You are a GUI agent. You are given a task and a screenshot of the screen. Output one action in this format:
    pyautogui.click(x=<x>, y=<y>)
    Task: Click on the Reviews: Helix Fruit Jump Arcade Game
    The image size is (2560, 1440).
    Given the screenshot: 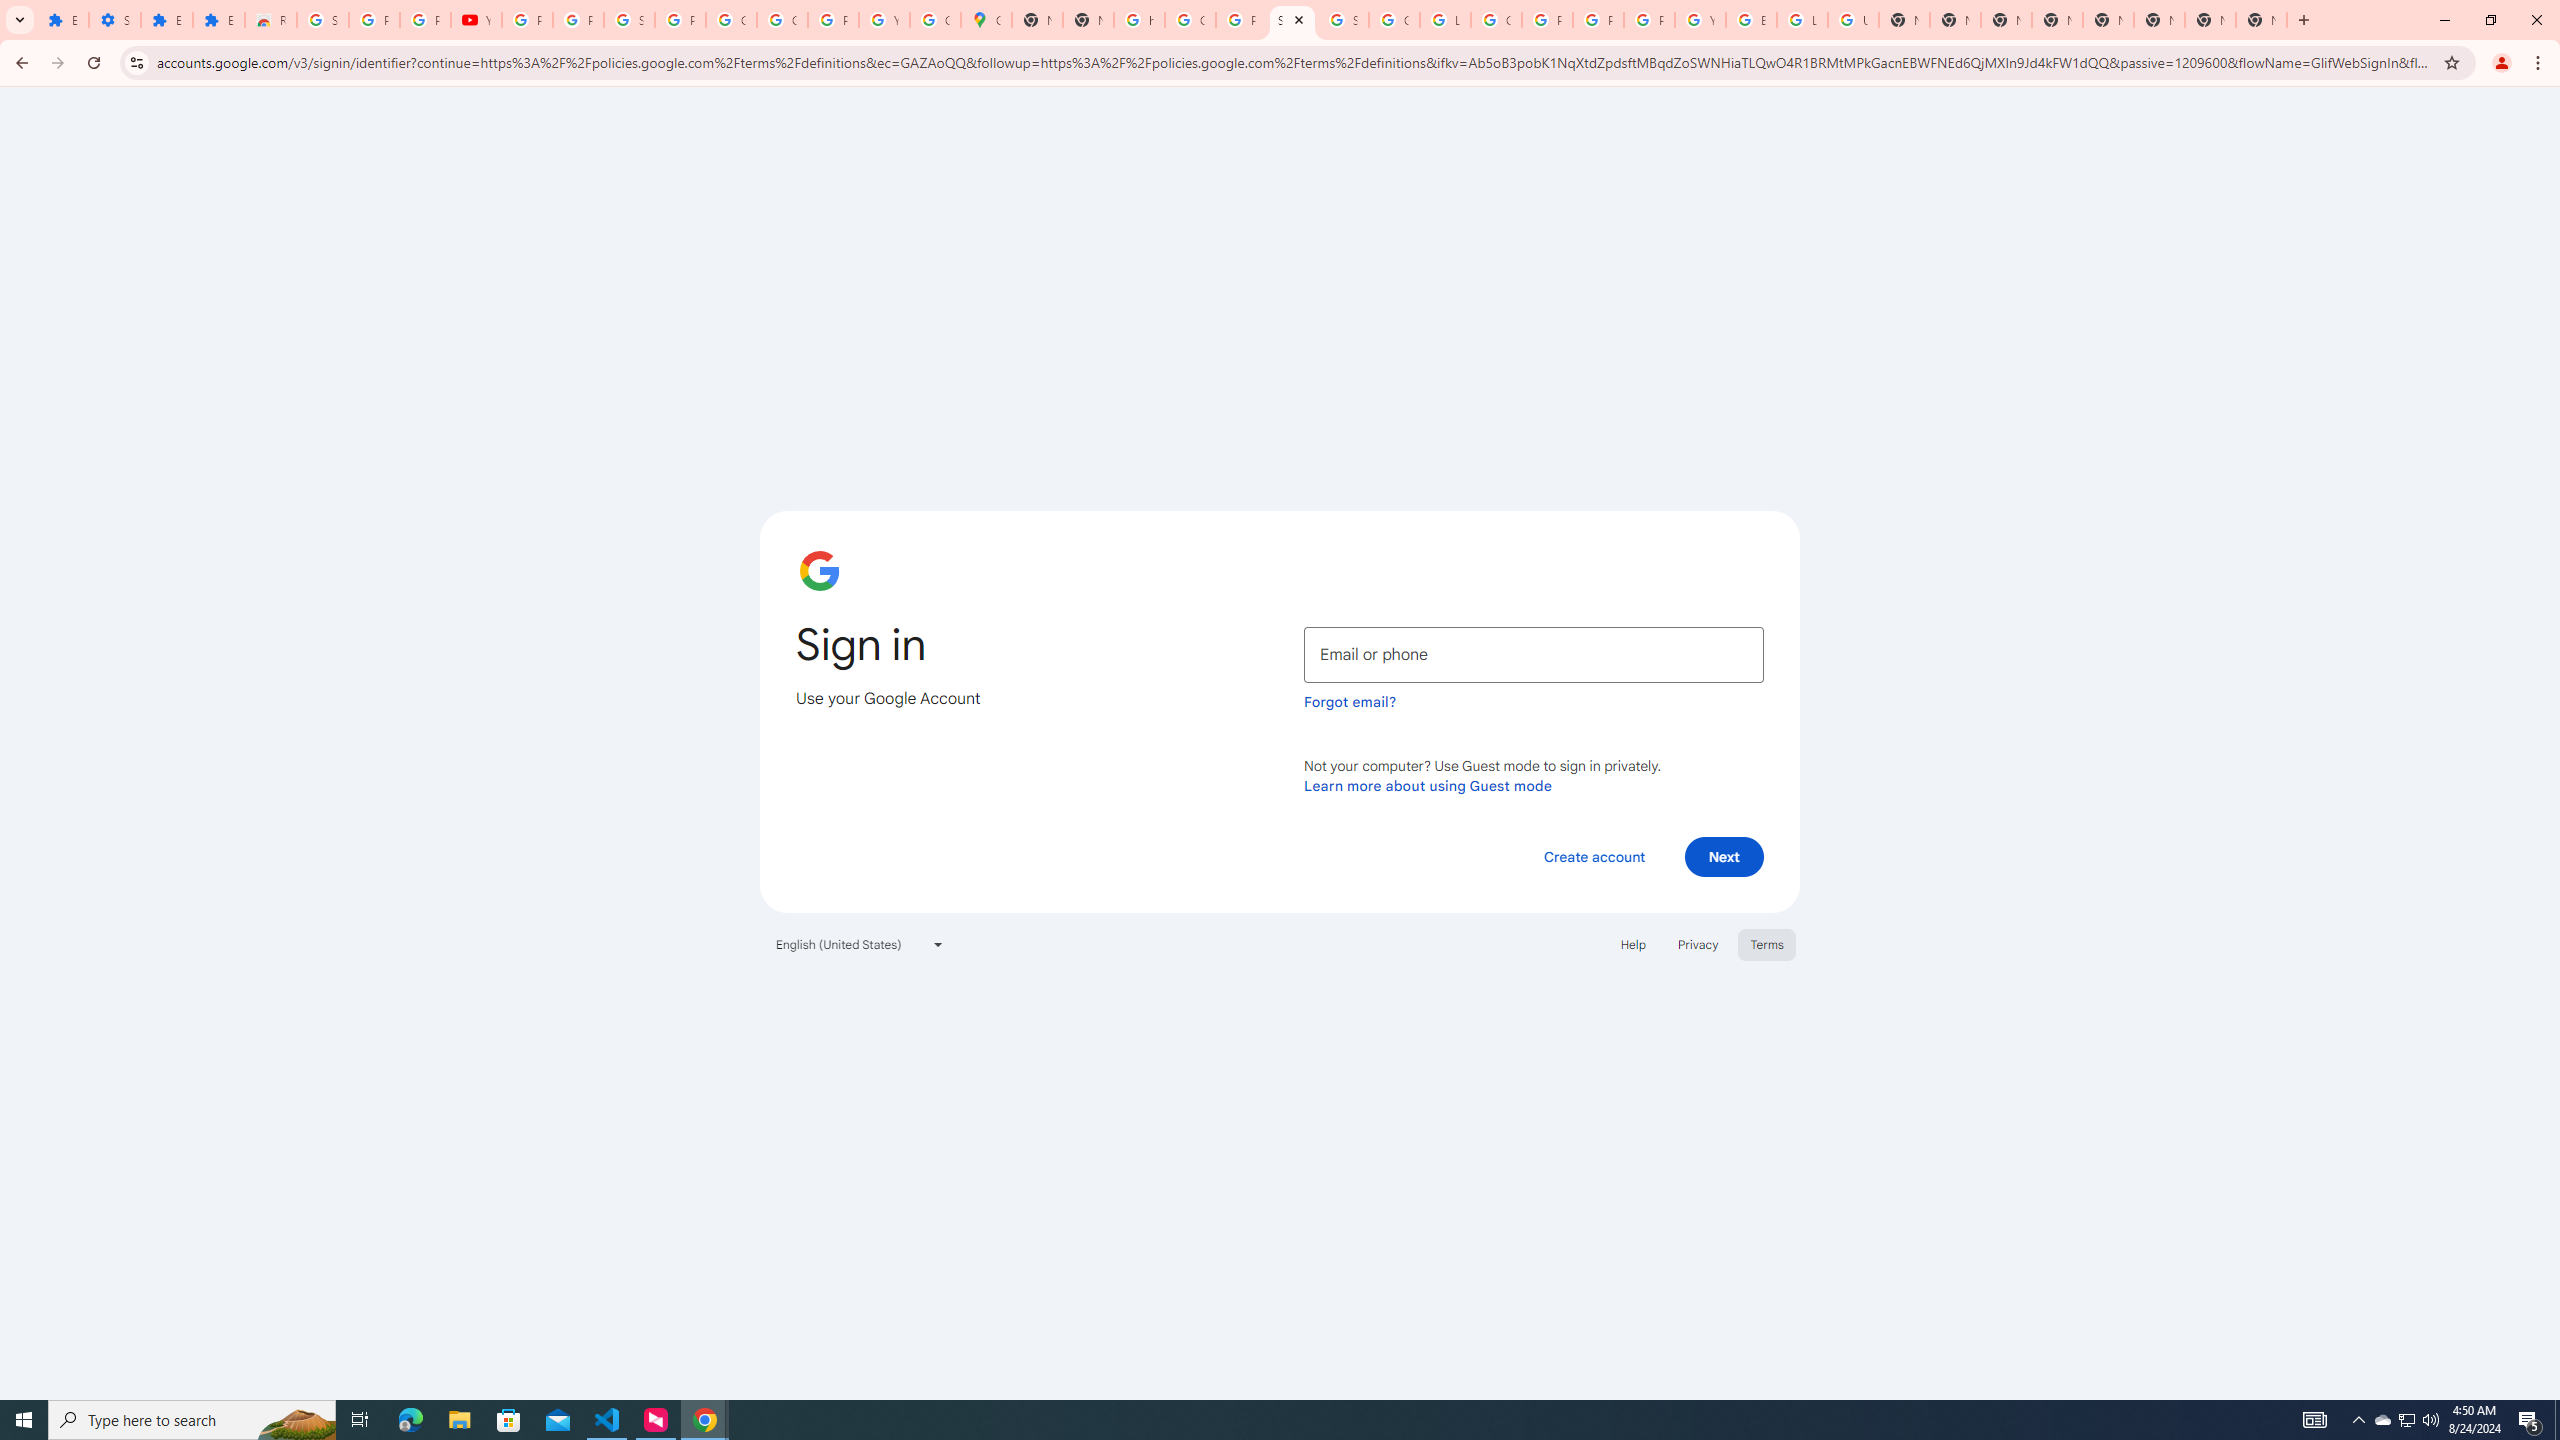 What is the action you would take?
    pyautogui.click(x=271, y=20)
    